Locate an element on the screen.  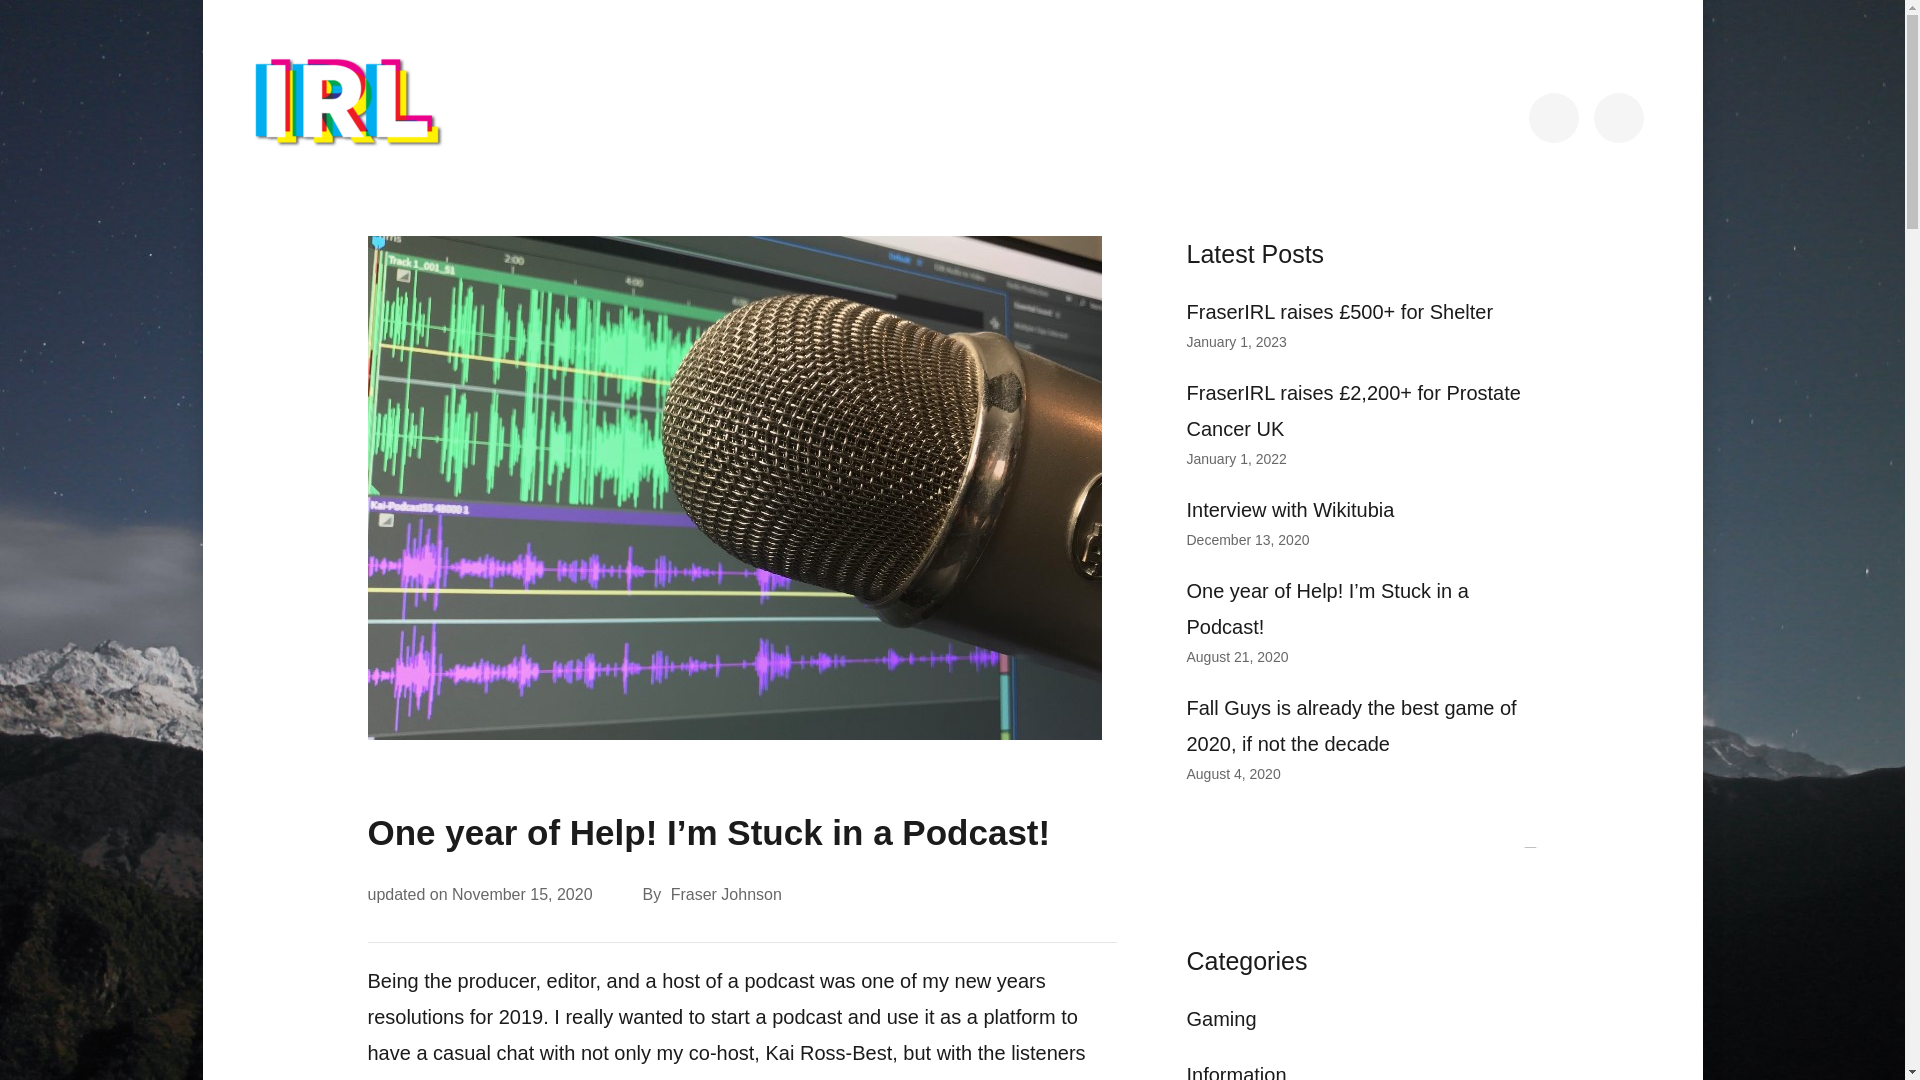
Information is located at coordinates (1236, 1072).